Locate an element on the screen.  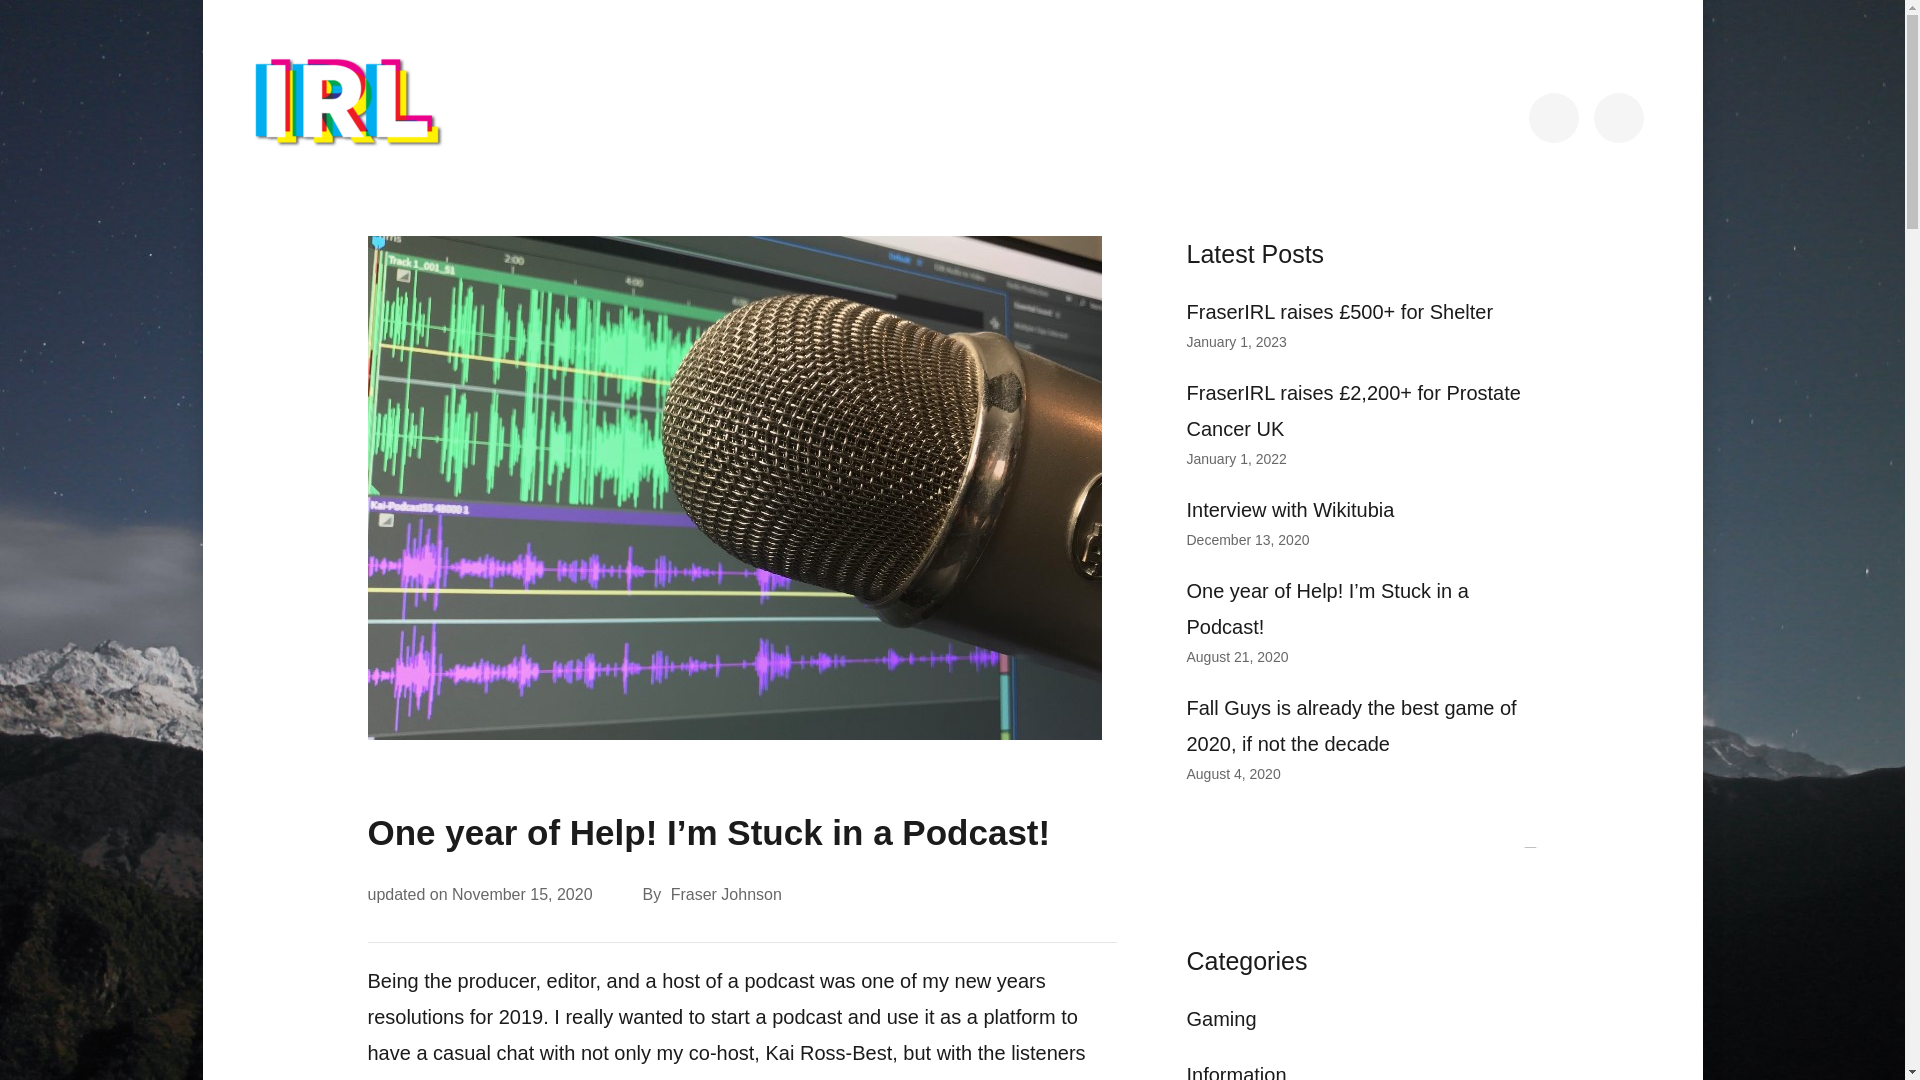
Information is located at coordinates (1236, 1072).